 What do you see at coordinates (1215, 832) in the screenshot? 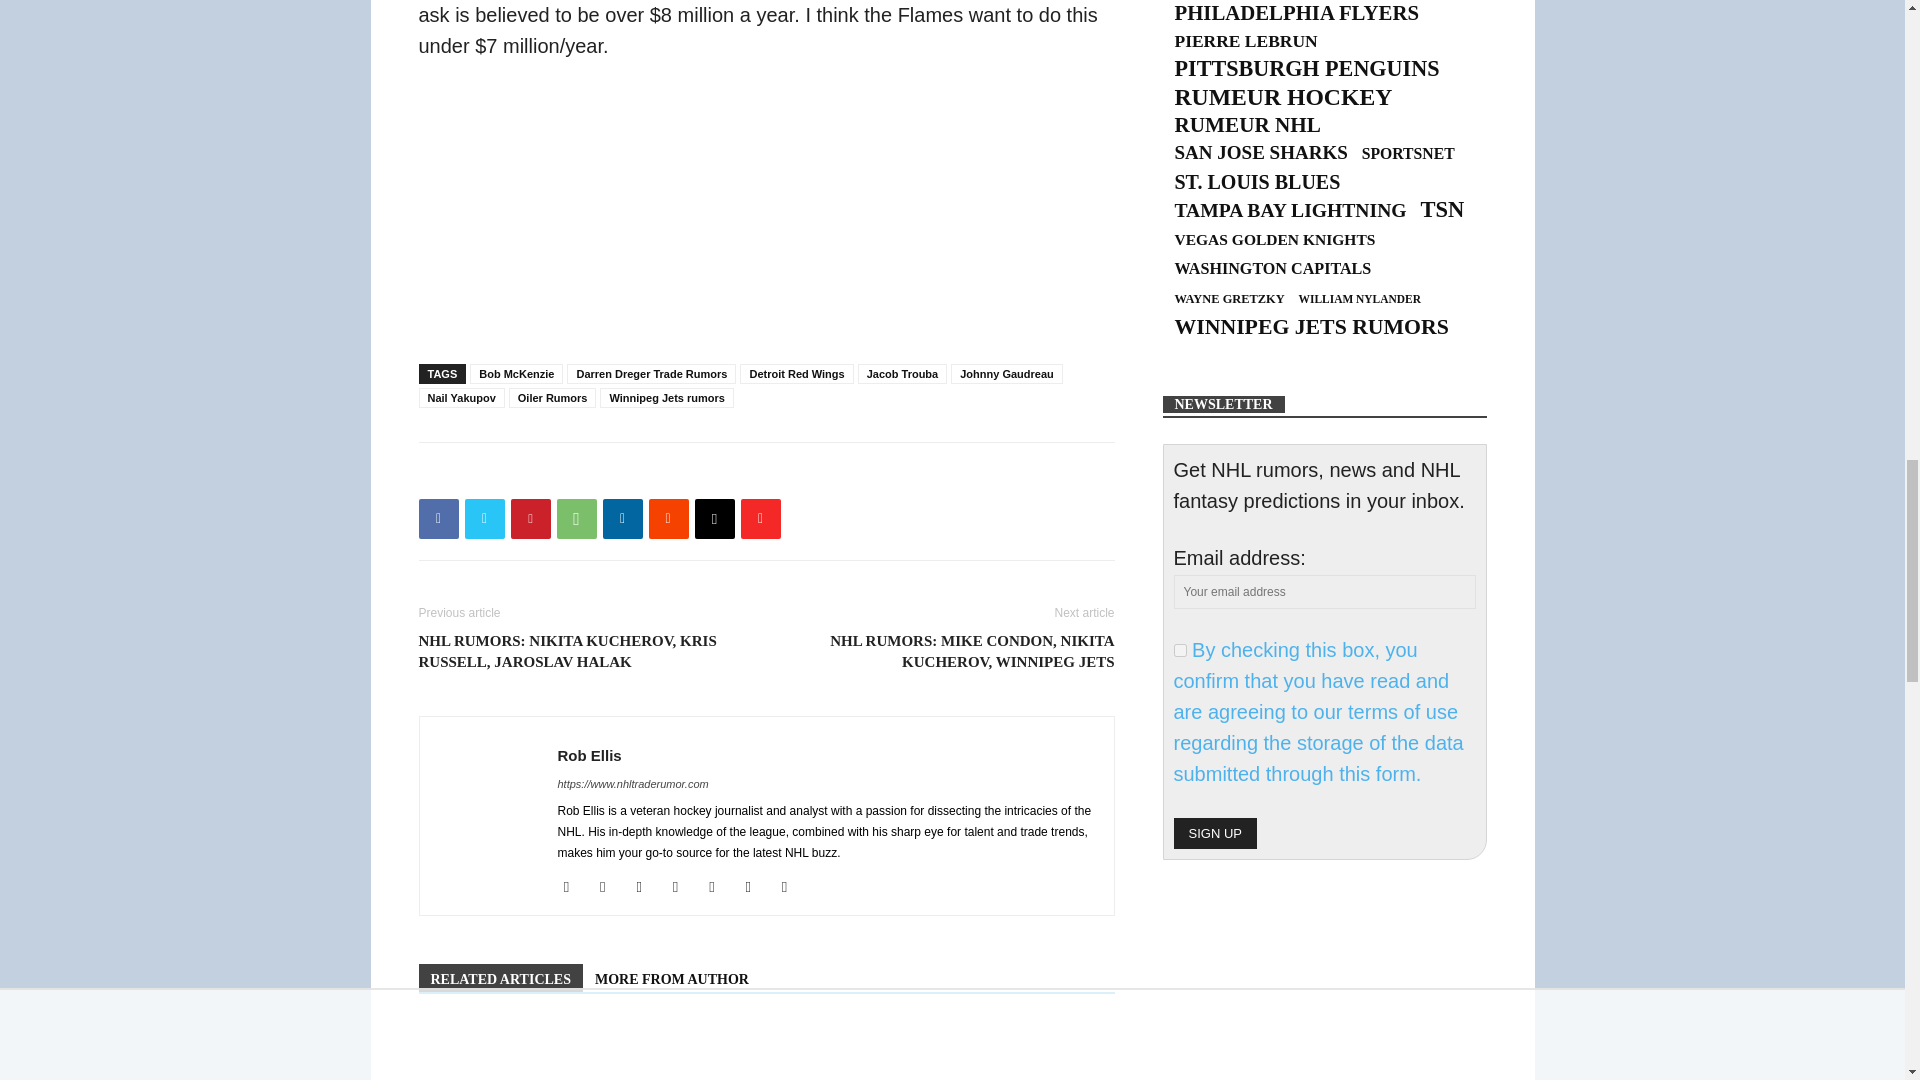
I see `Sign up` at bounding box center [1215, 832].